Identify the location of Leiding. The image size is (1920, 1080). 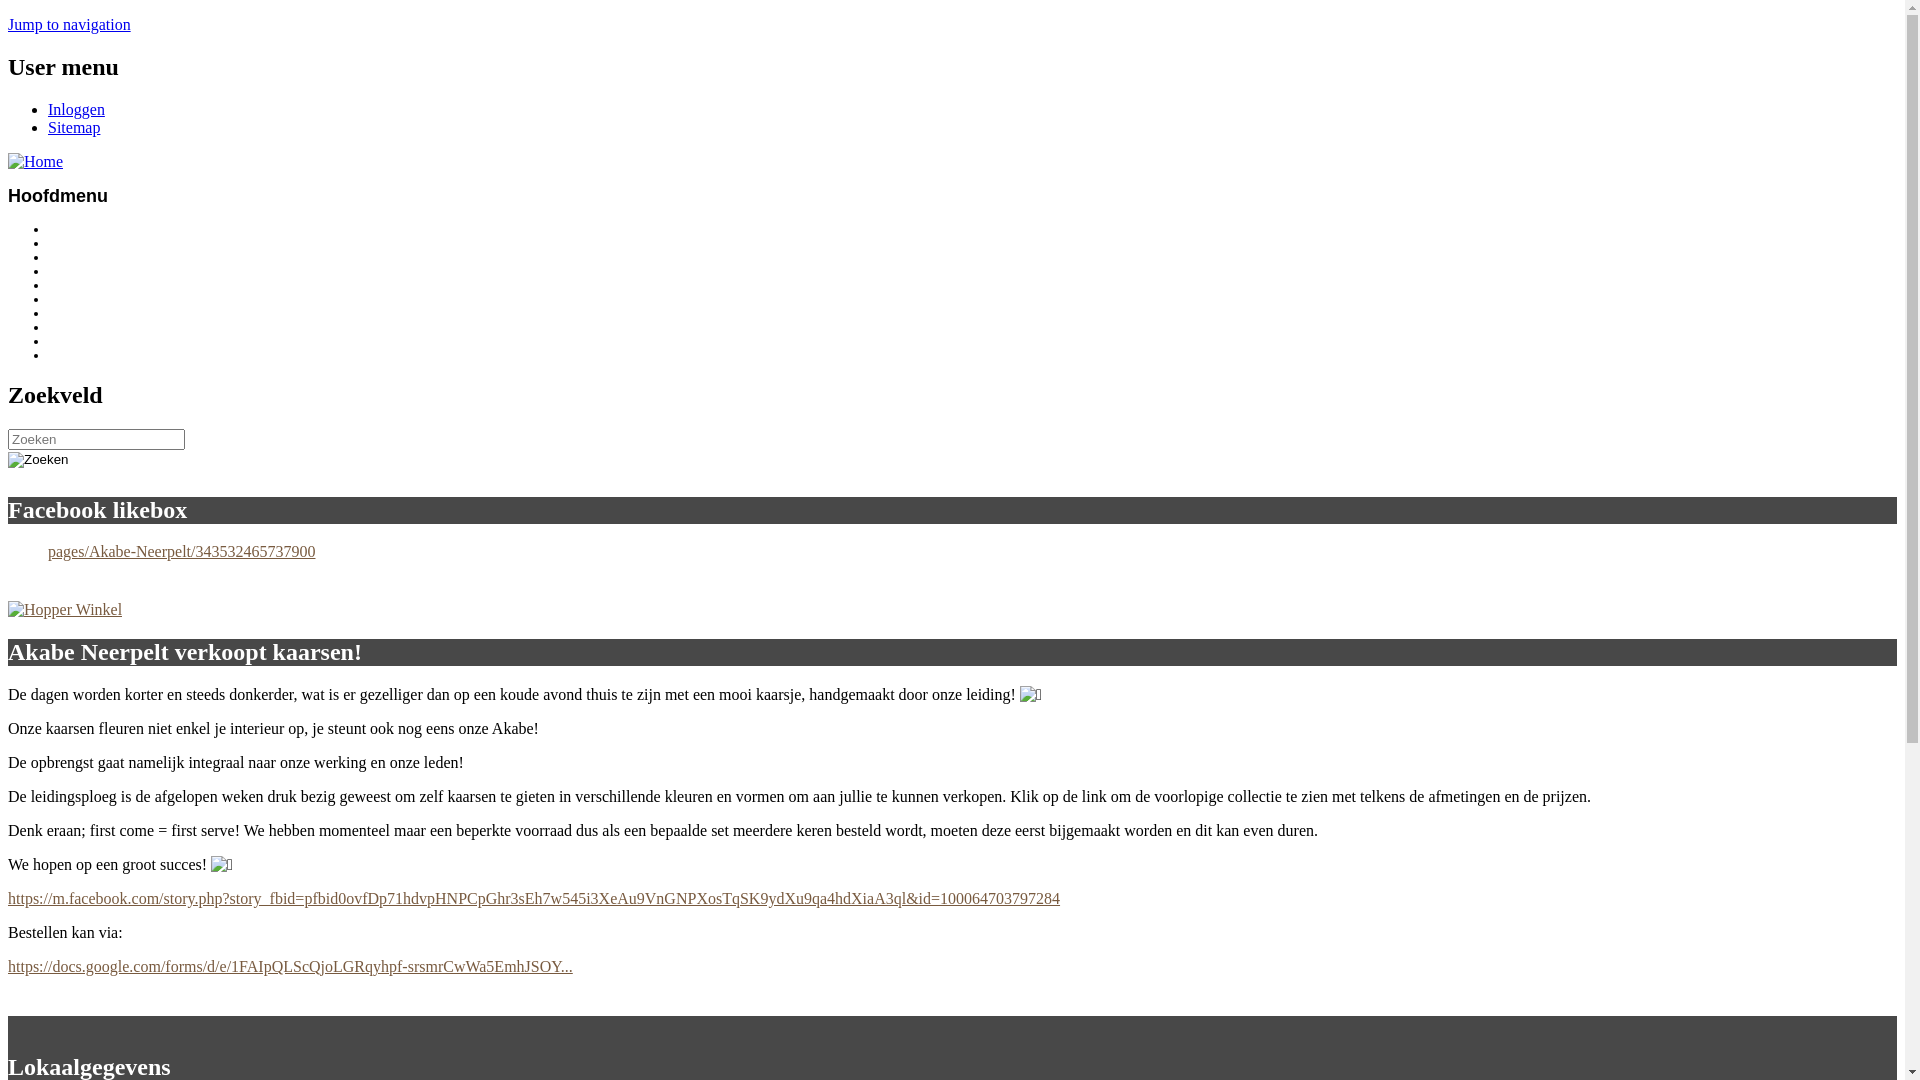
(68, 285).